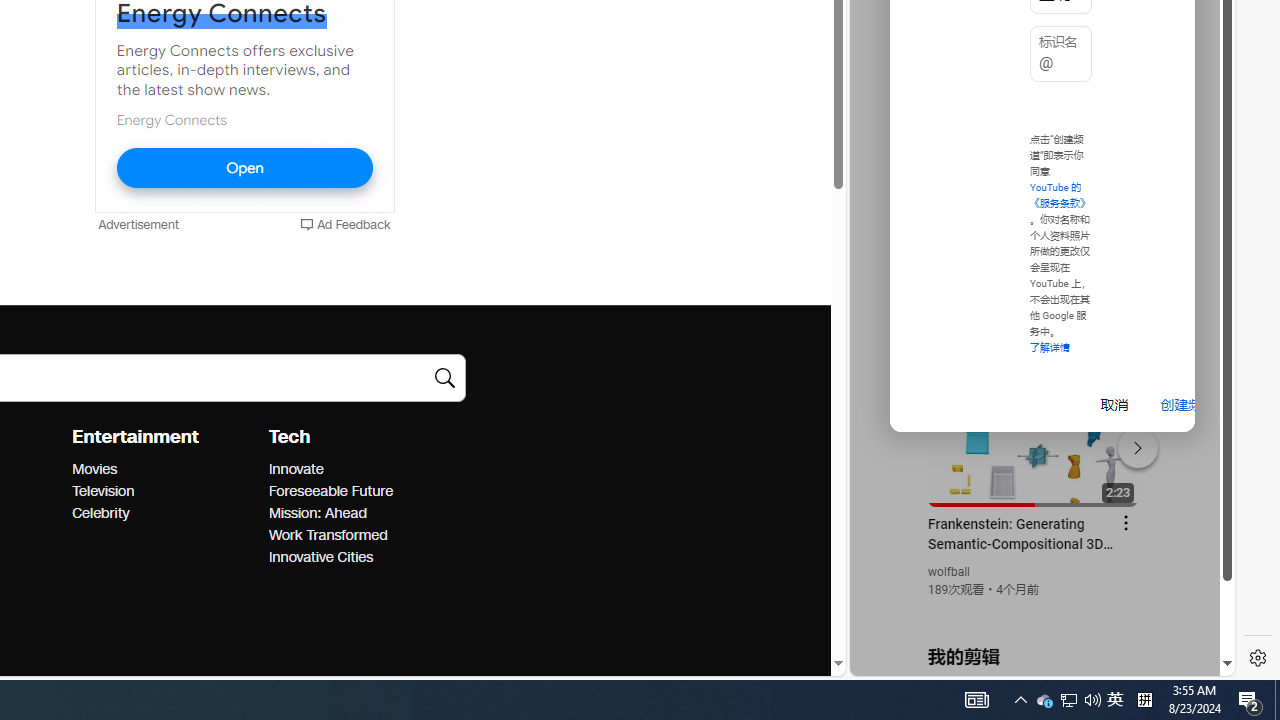 The height and width of the screenshot is (720, 1280). I want to click on Innovative Cities, so click(360, 558).